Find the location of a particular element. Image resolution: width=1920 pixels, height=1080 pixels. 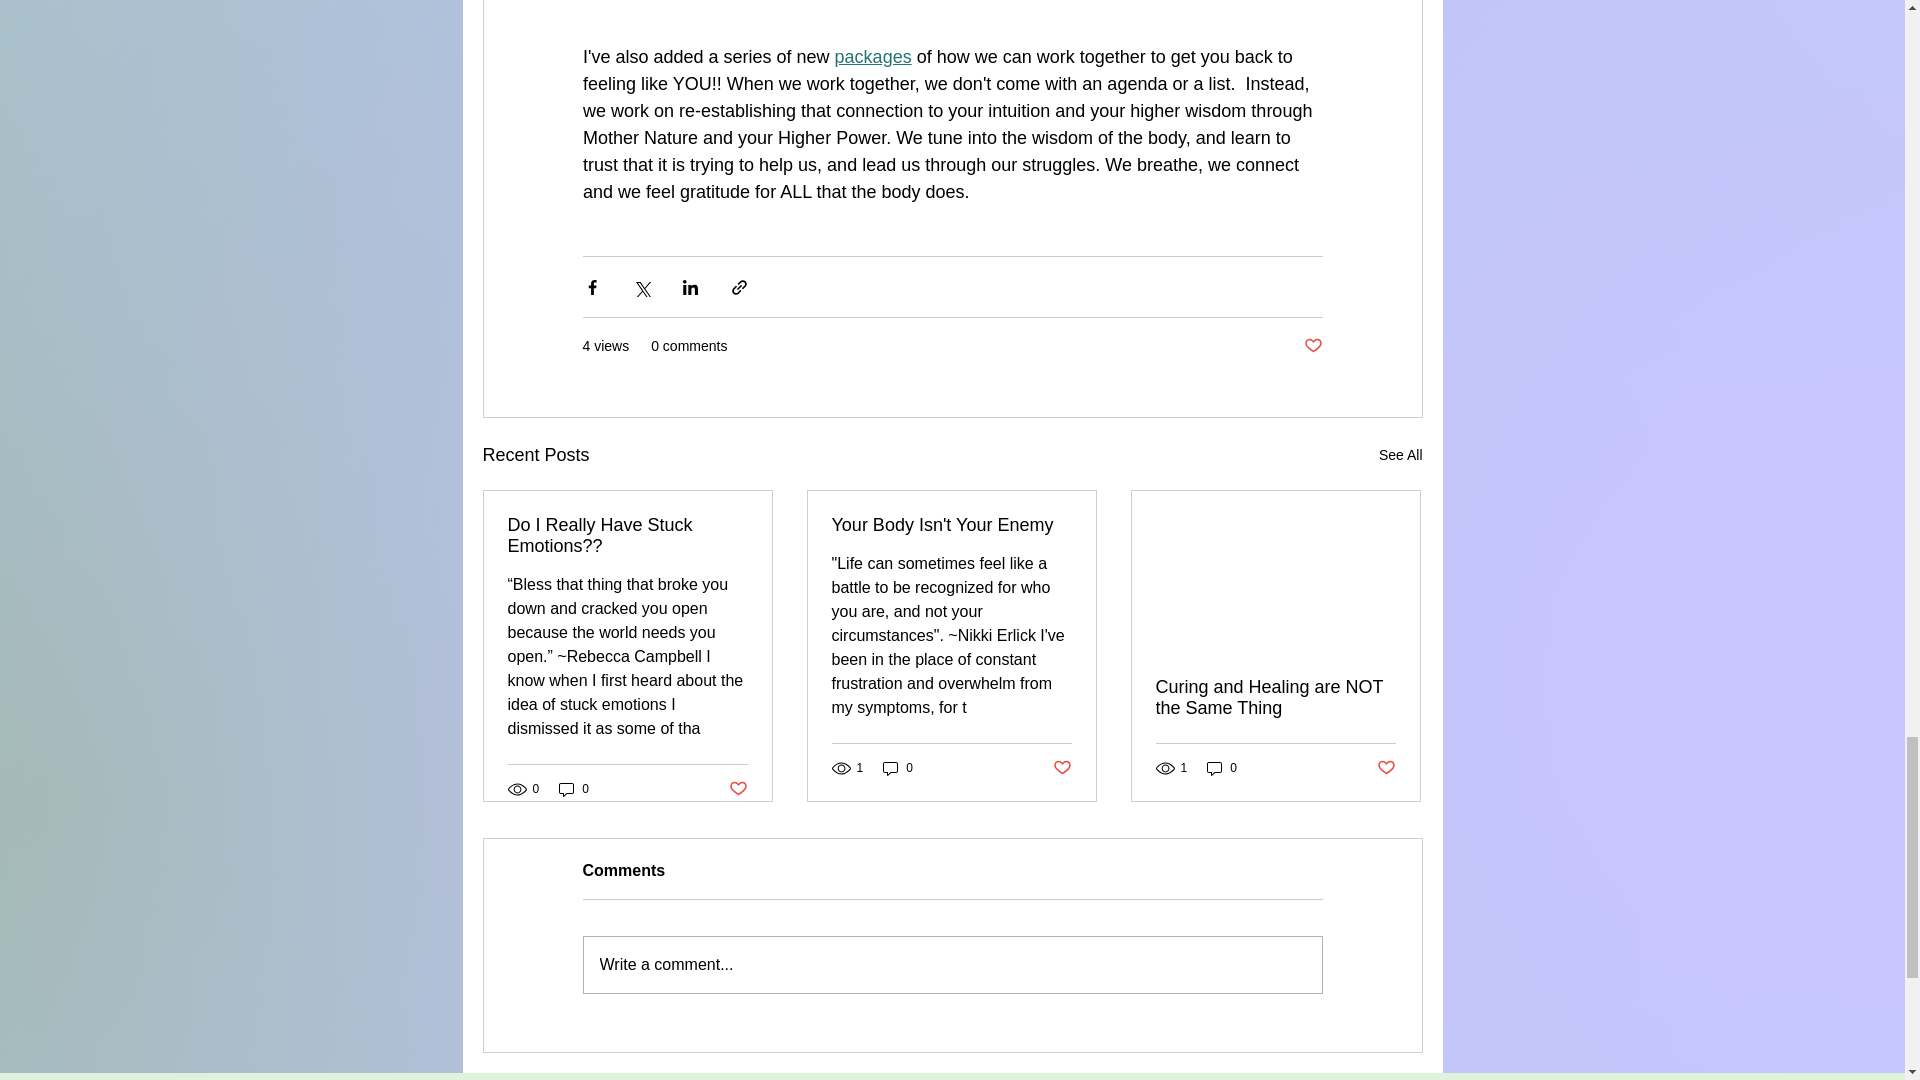

Post not marked as liked is located at coordinates (1312, 346).